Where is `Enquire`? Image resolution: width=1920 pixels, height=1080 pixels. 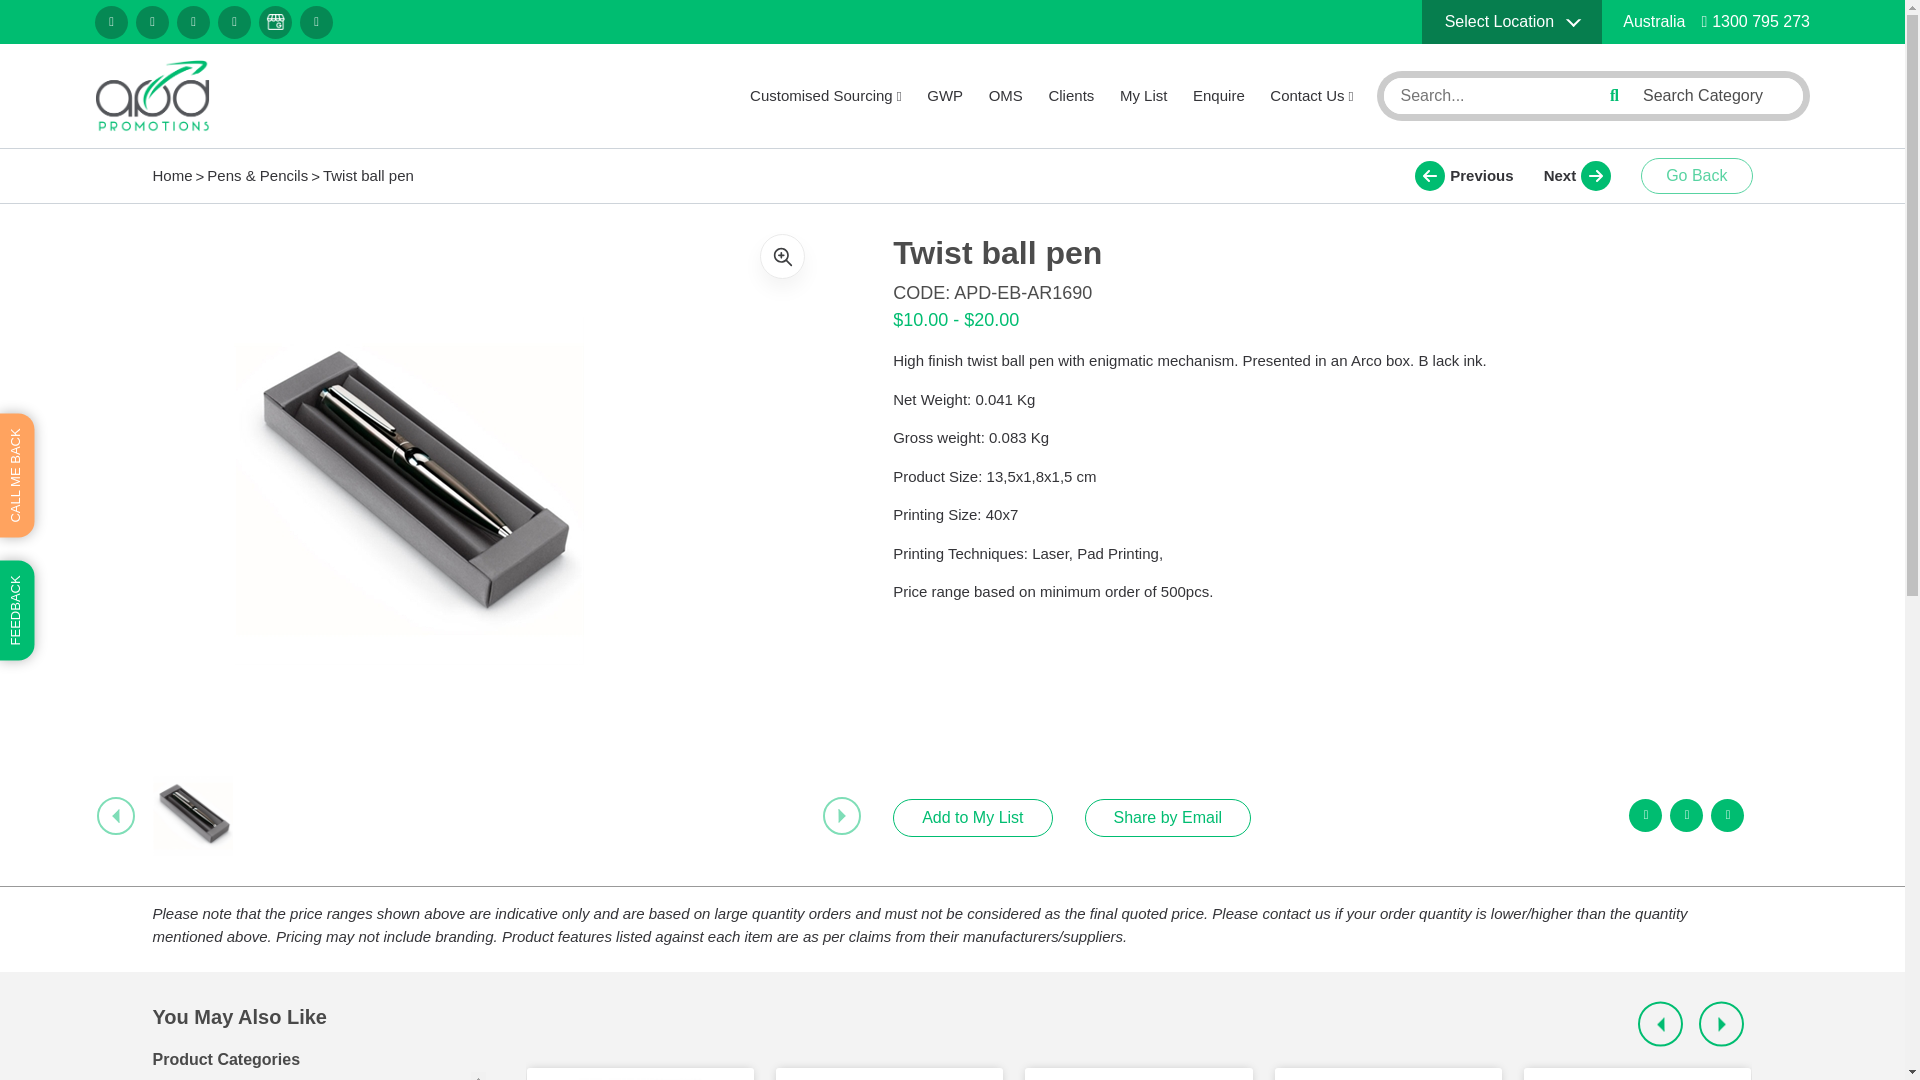 Enquire is located at coordinates (1218, 96).